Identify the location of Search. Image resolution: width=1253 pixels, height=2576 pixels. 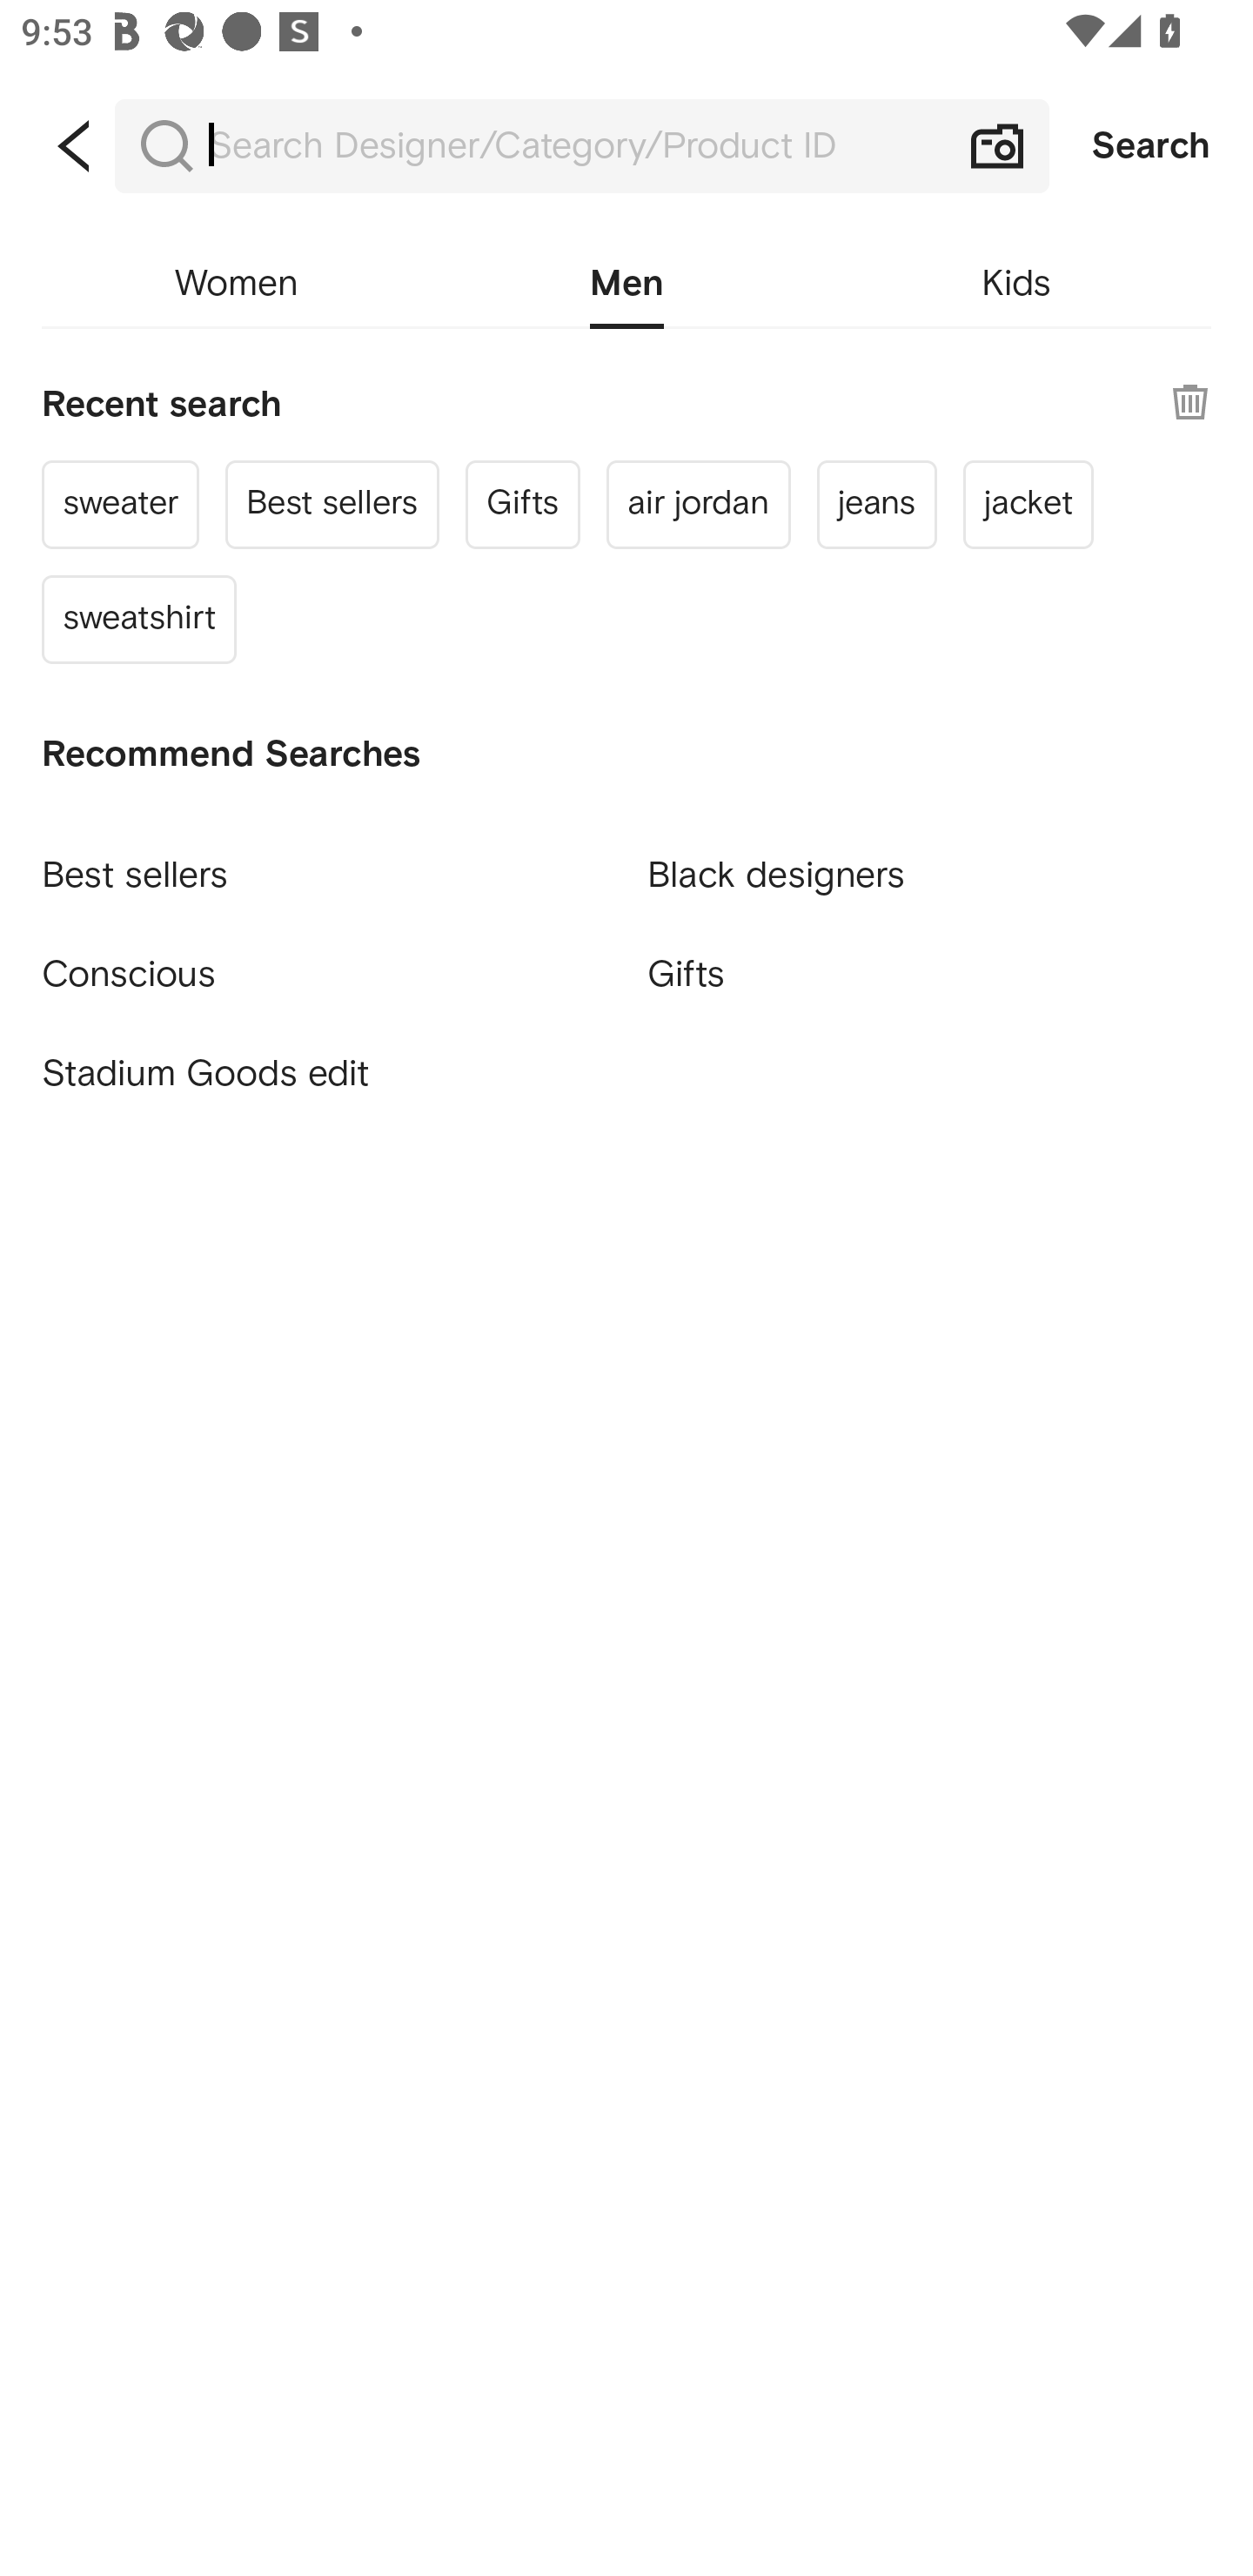
(1151, 146).